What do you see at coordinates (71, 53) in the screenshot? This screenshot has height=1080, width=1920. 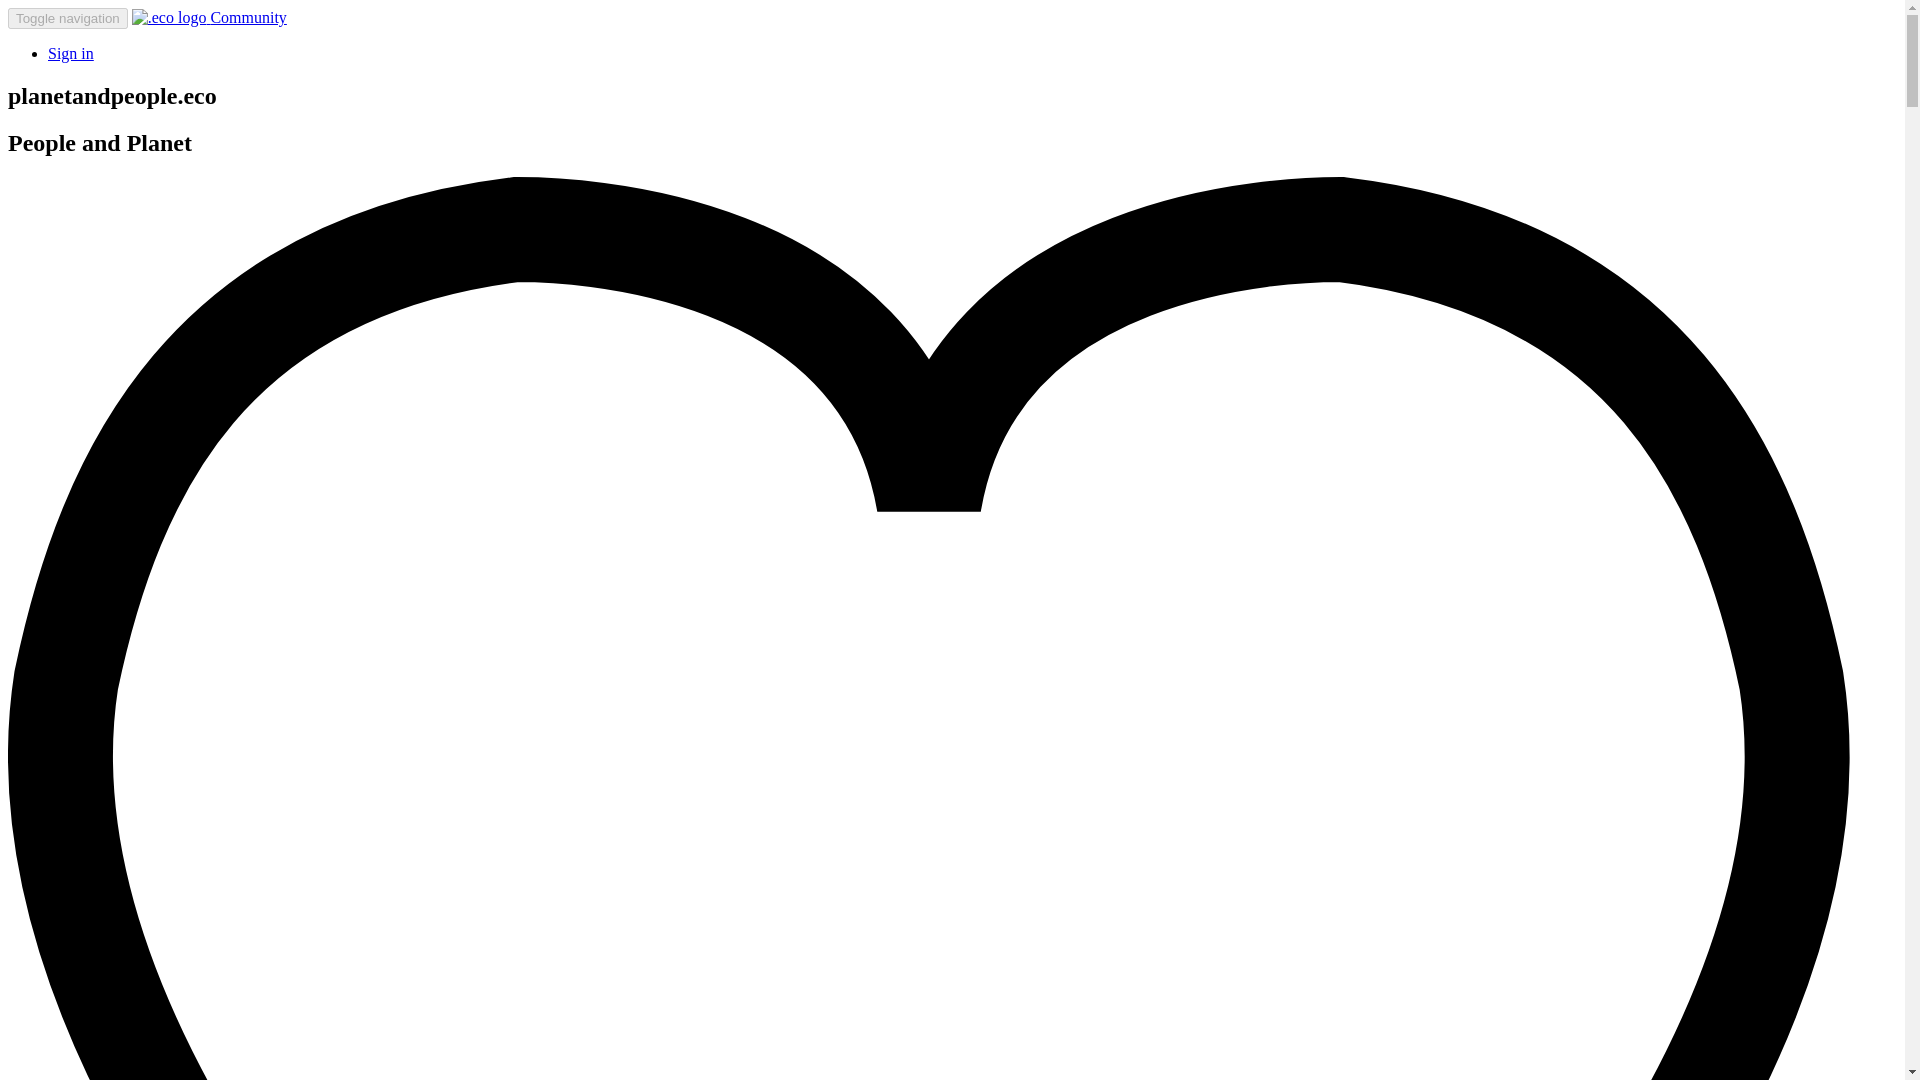 I see `Sign in` at bounding box center [71, 53].